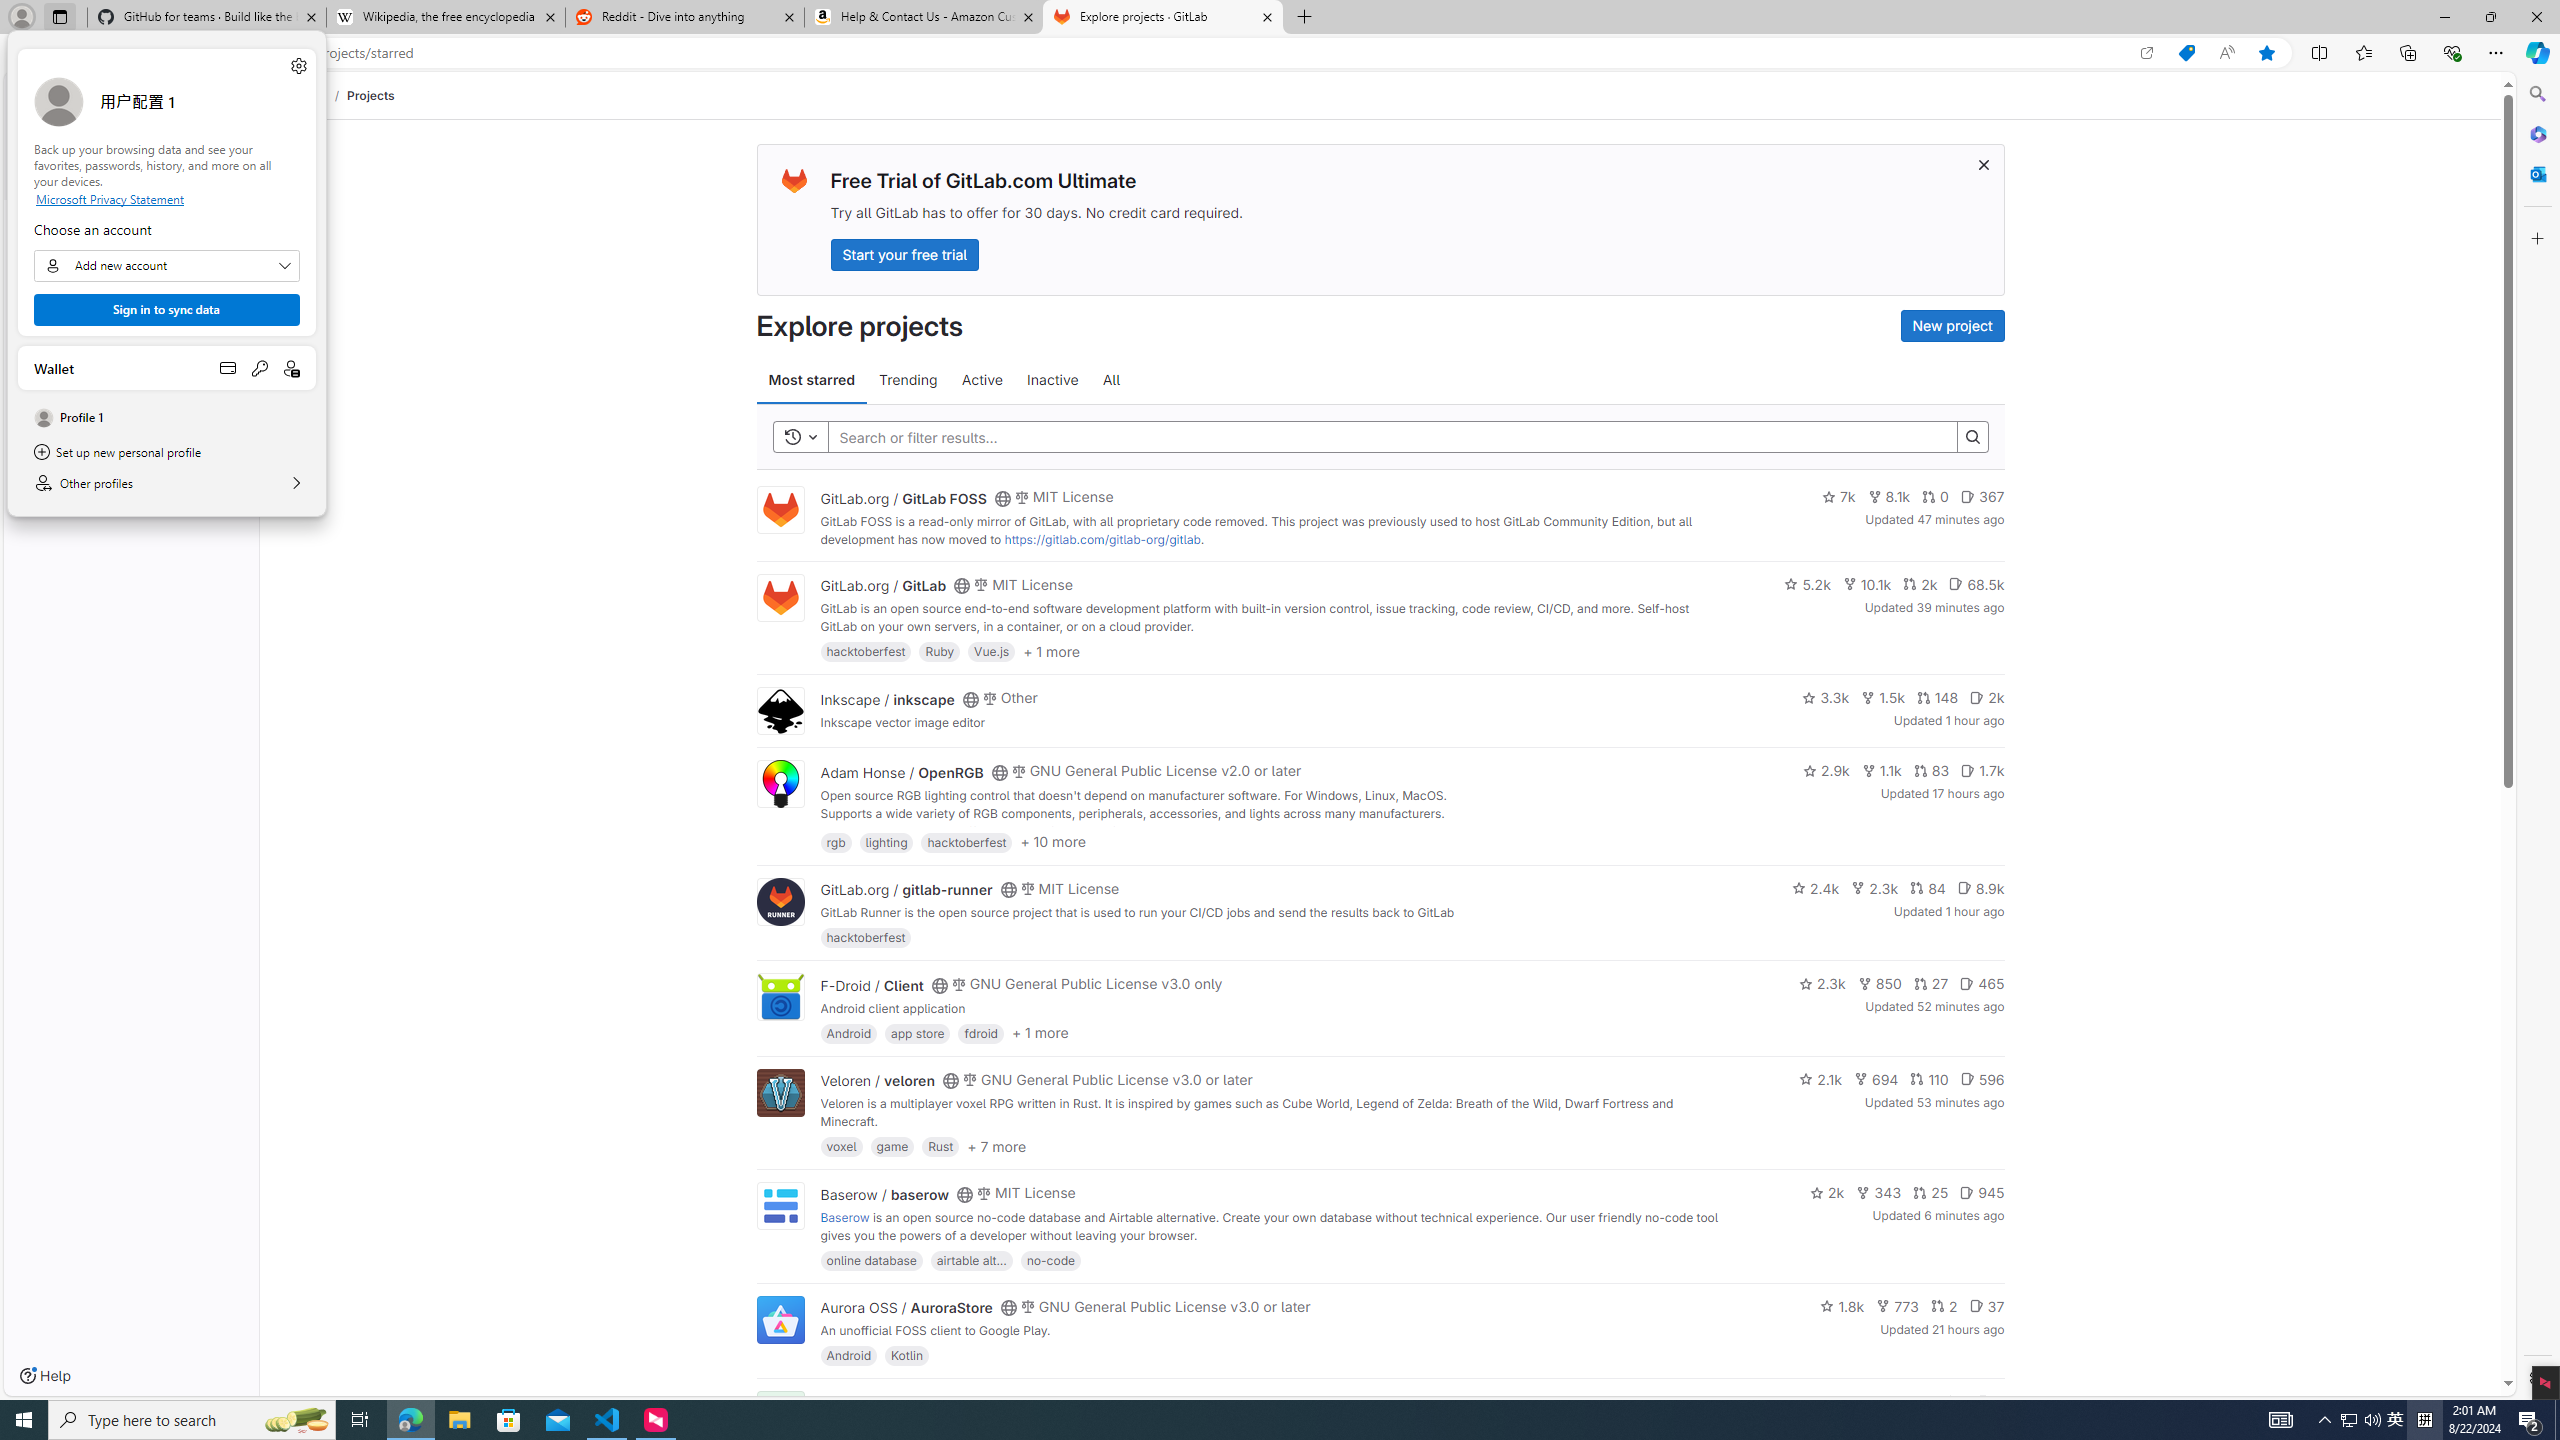 The height and width of the screenshot is (1440, 2560). Describe the element at coordinates (992, 651) in the screenshot. I see `Vue.js` at that location.